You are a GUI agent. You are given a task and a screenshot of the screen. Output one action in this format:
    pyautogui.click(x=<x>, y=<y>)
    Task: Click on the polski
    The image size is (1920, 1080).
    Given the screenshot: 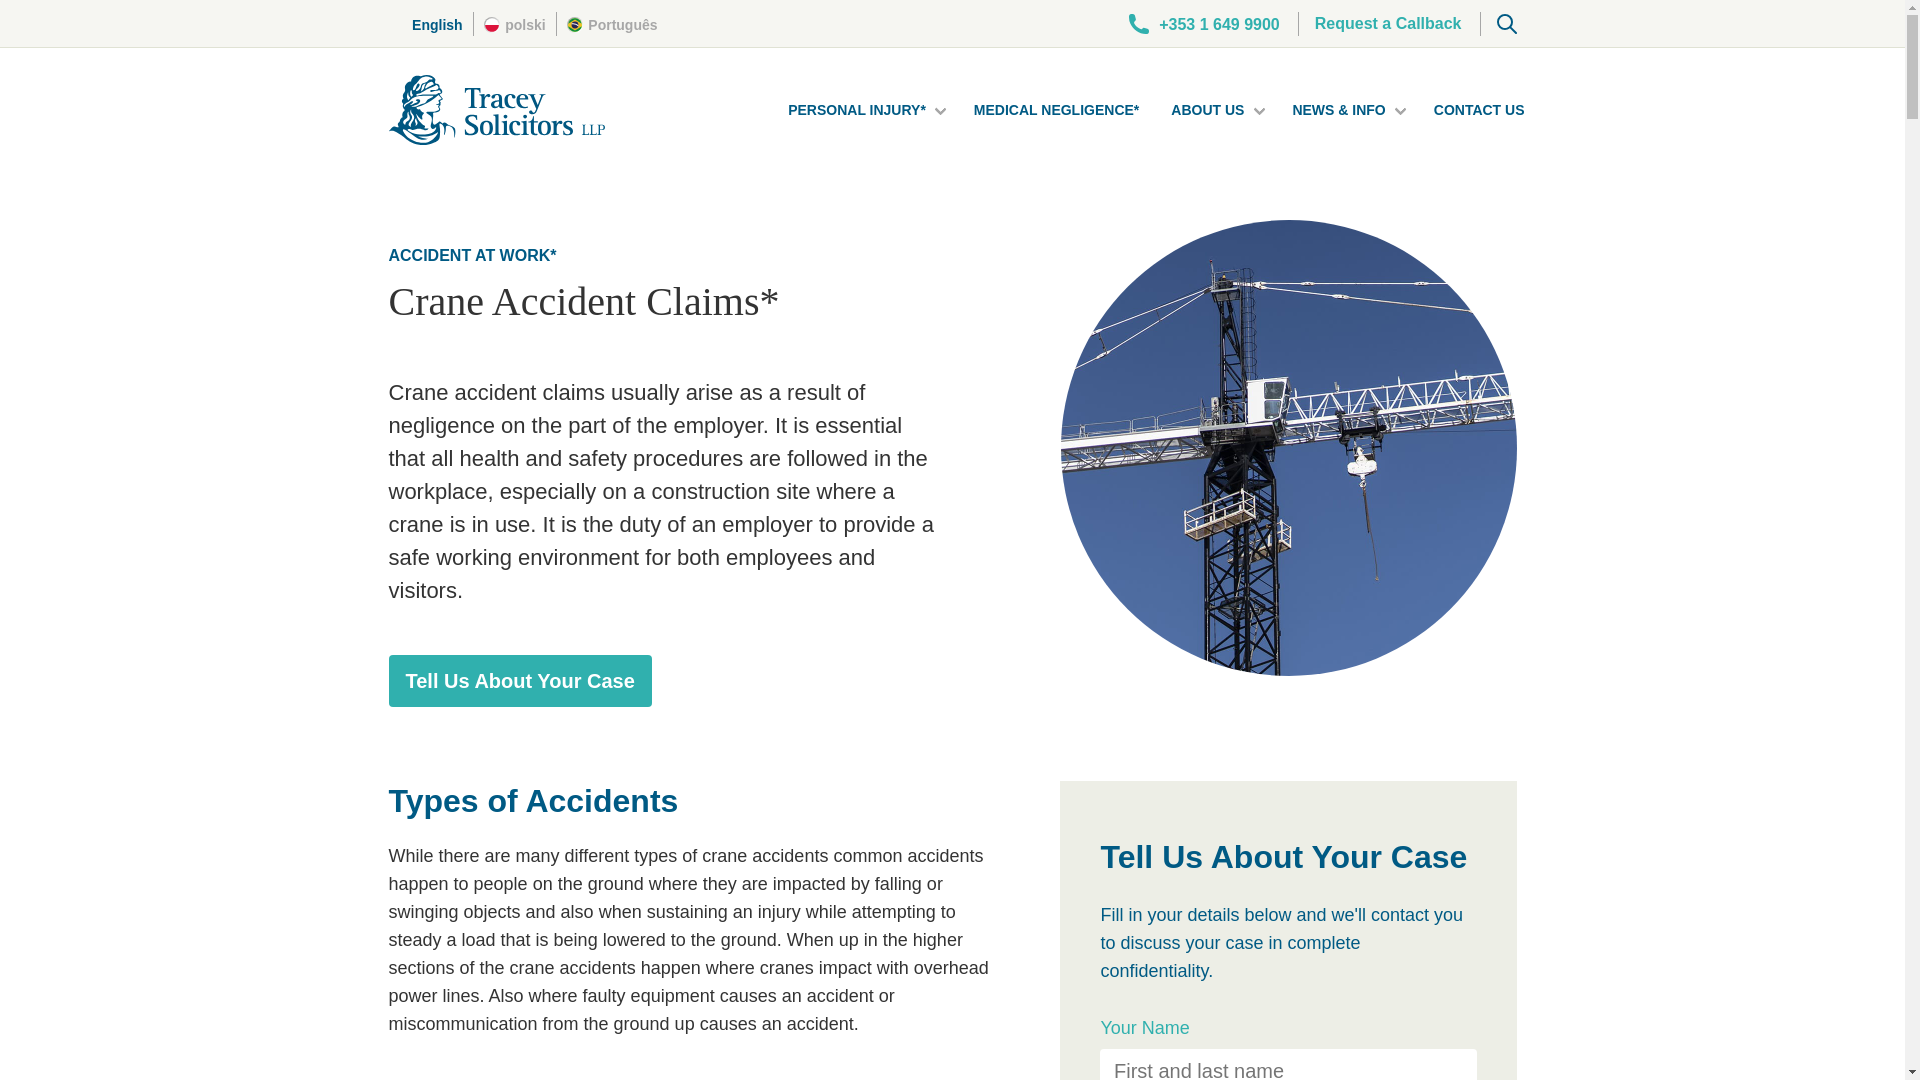 What is the action you would take?
    pyautogui.click(x=515, y=24)
    